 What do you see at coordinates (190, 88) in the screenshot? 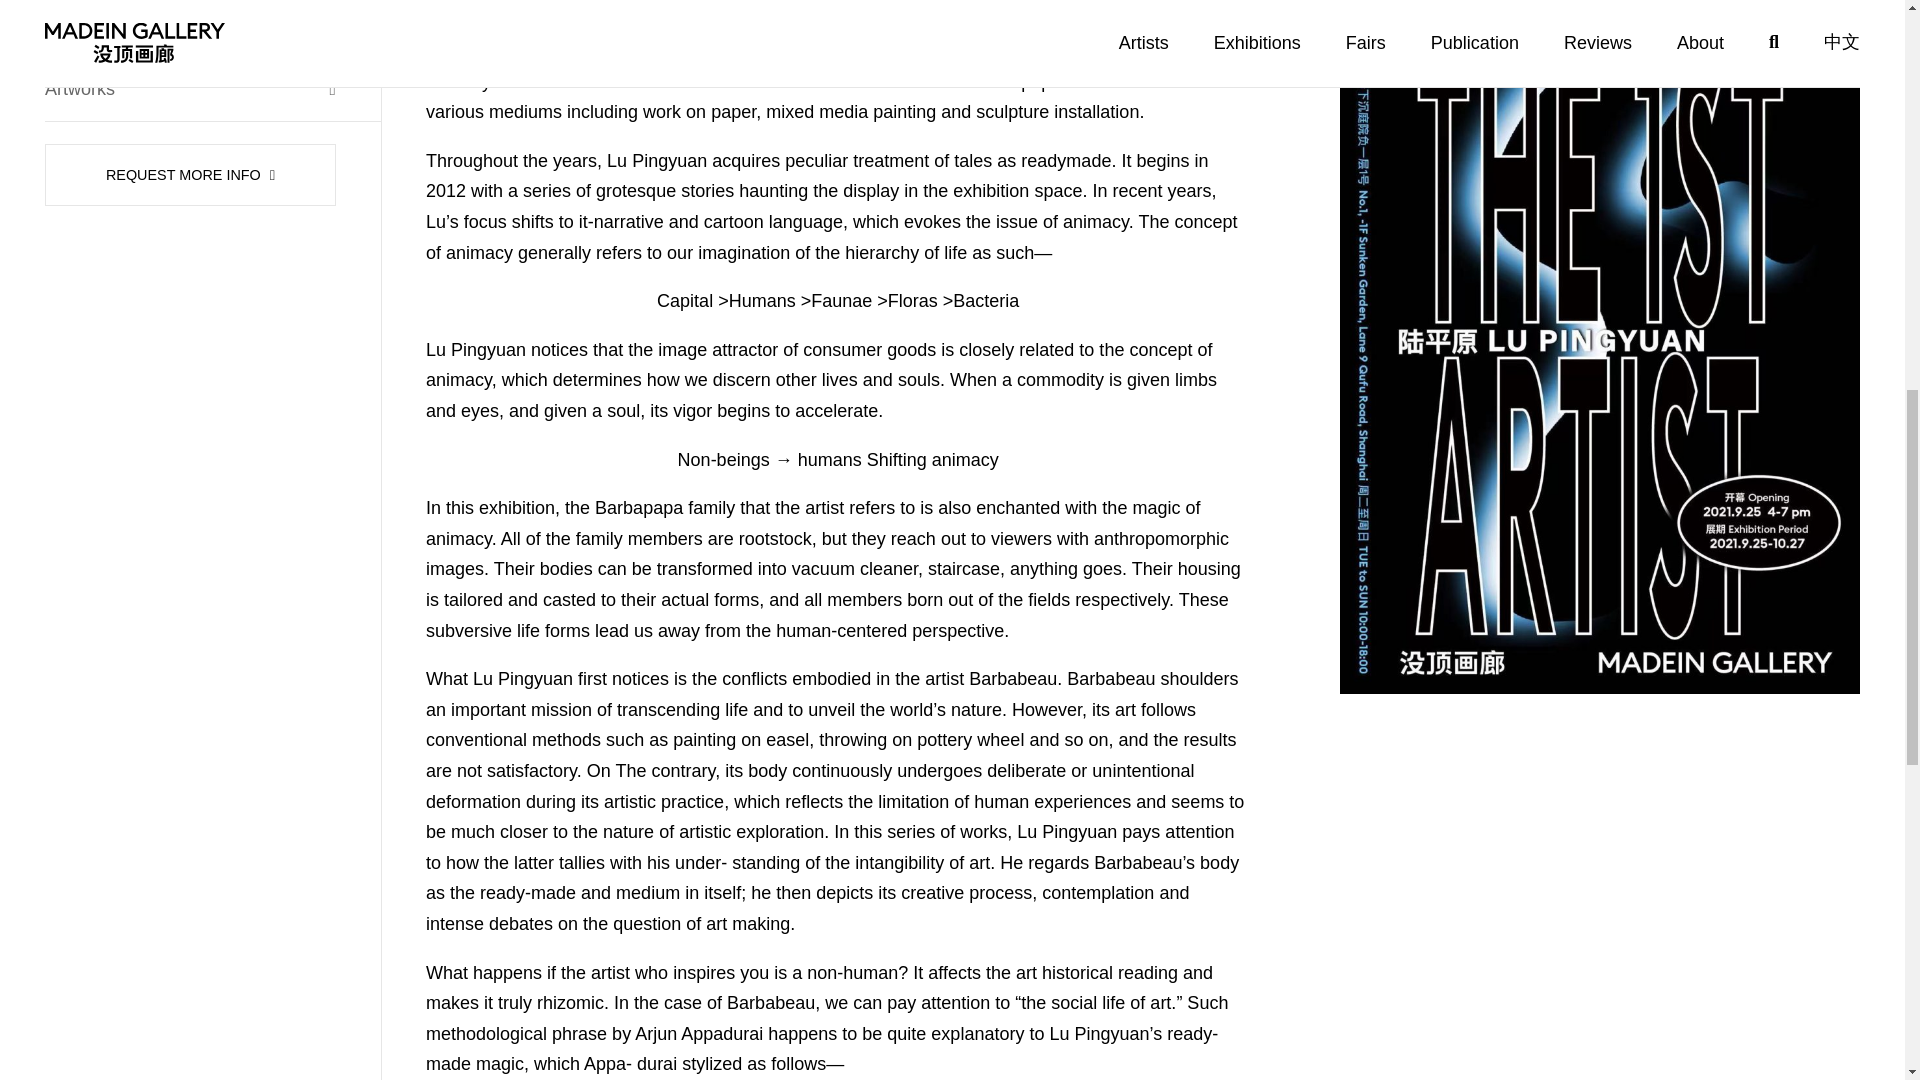
I see `Artworks` at bounding box center [190, 88].